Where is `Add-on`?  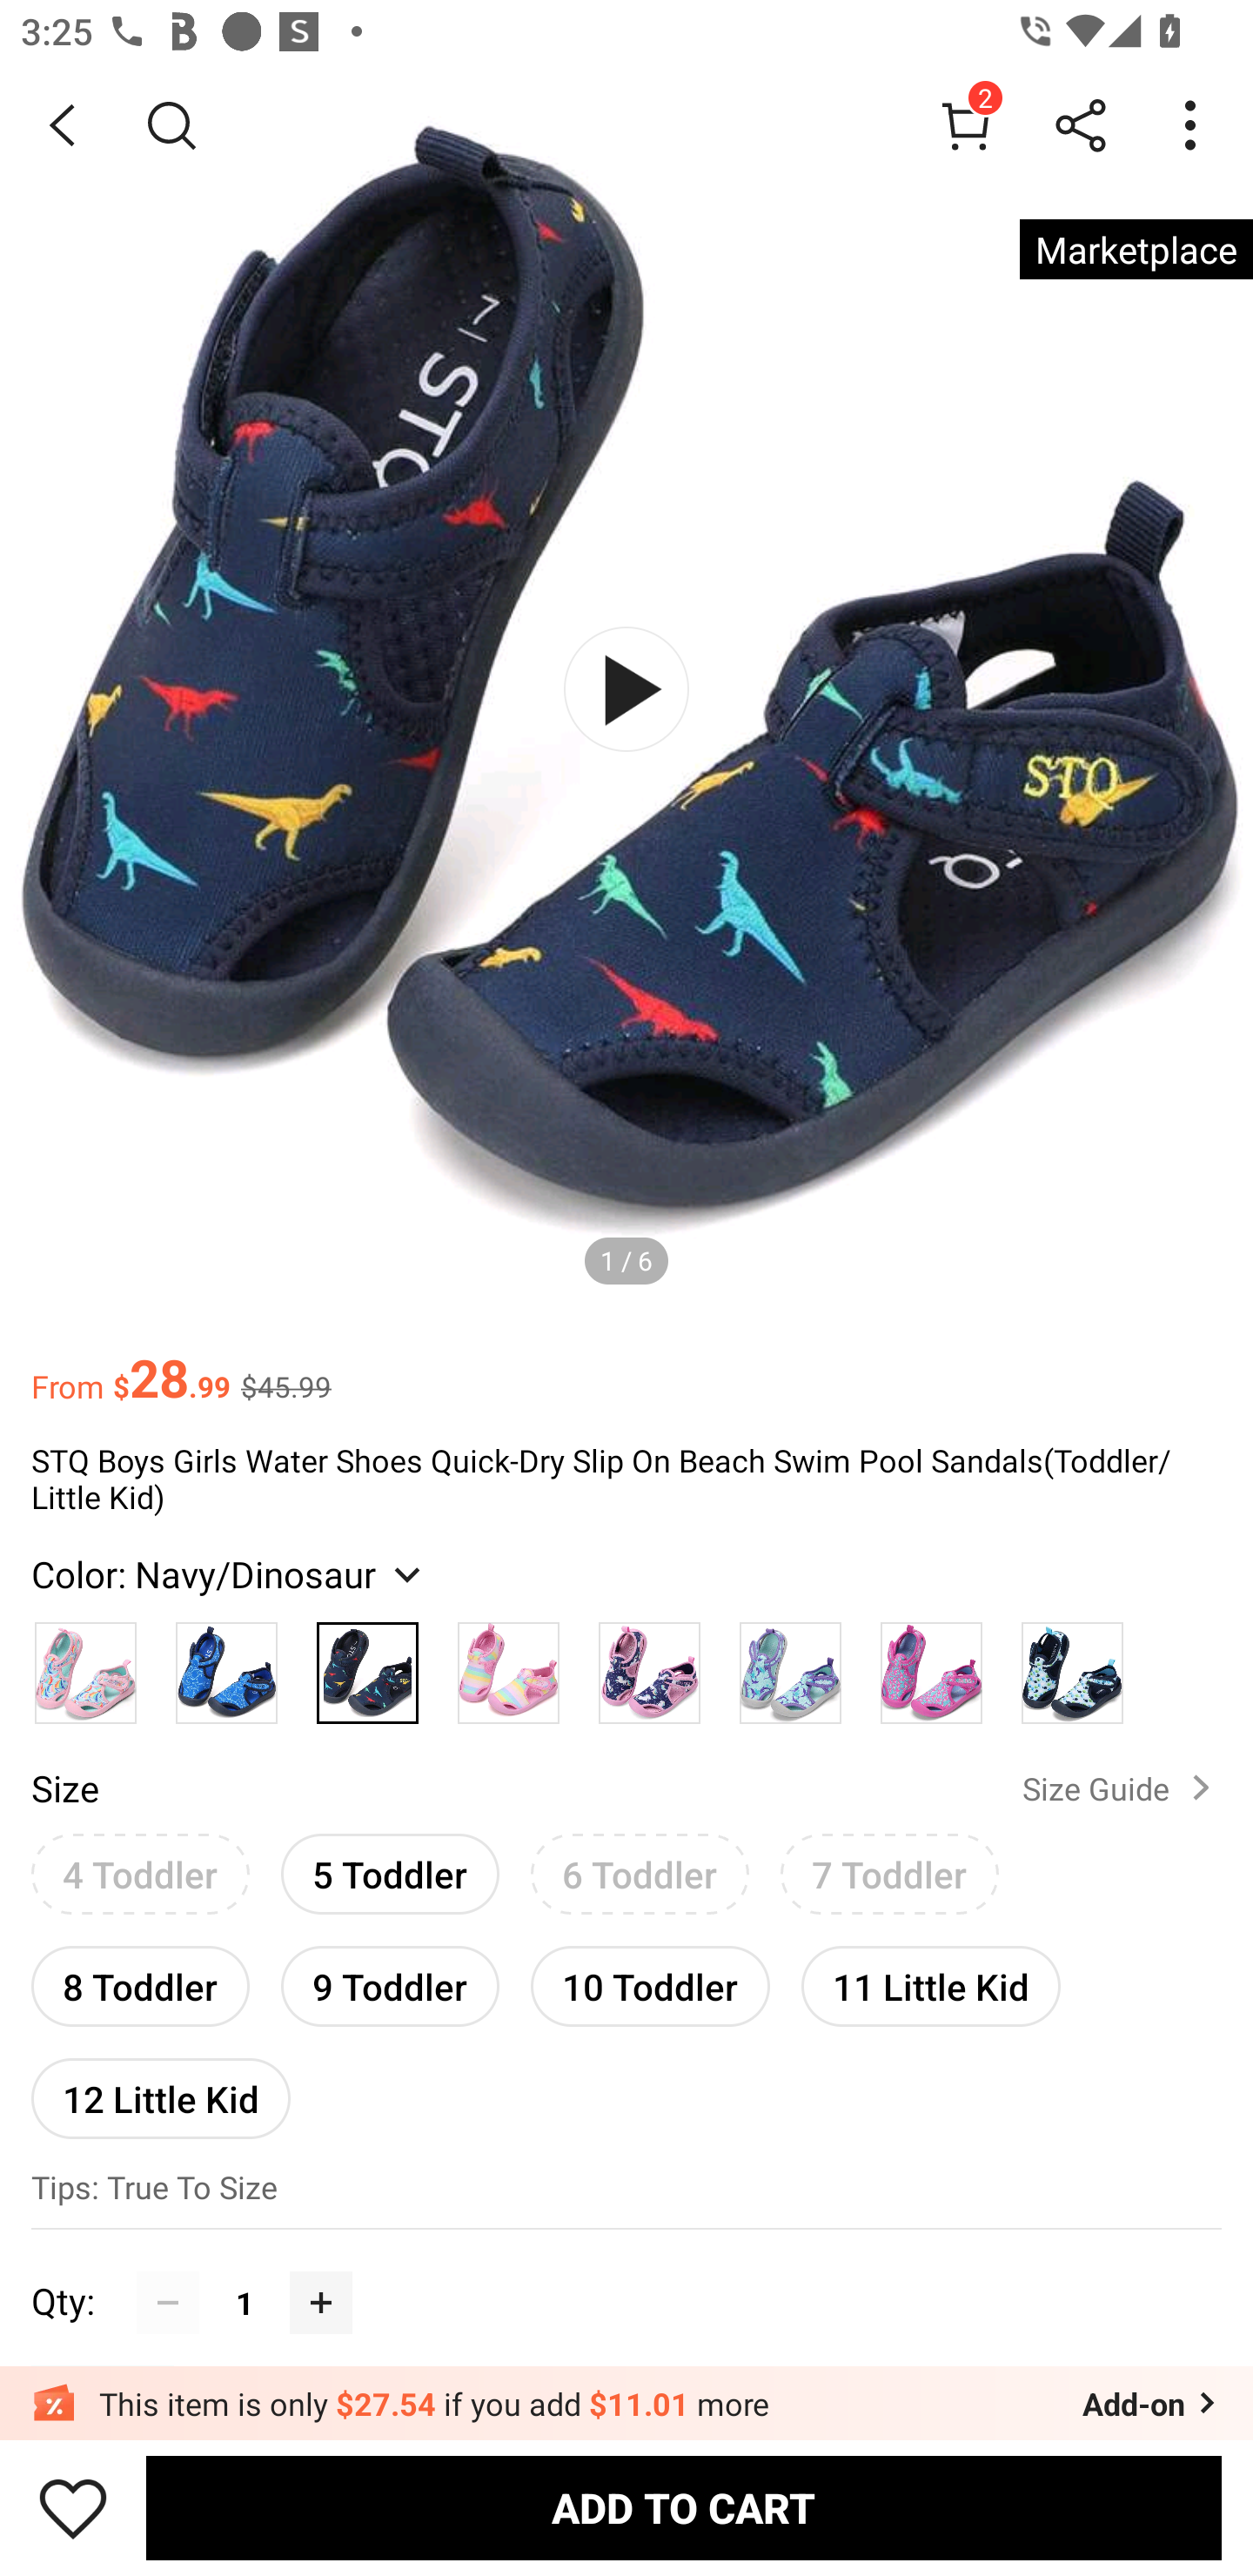
Add-on is located at coordinates (1152, 2404).